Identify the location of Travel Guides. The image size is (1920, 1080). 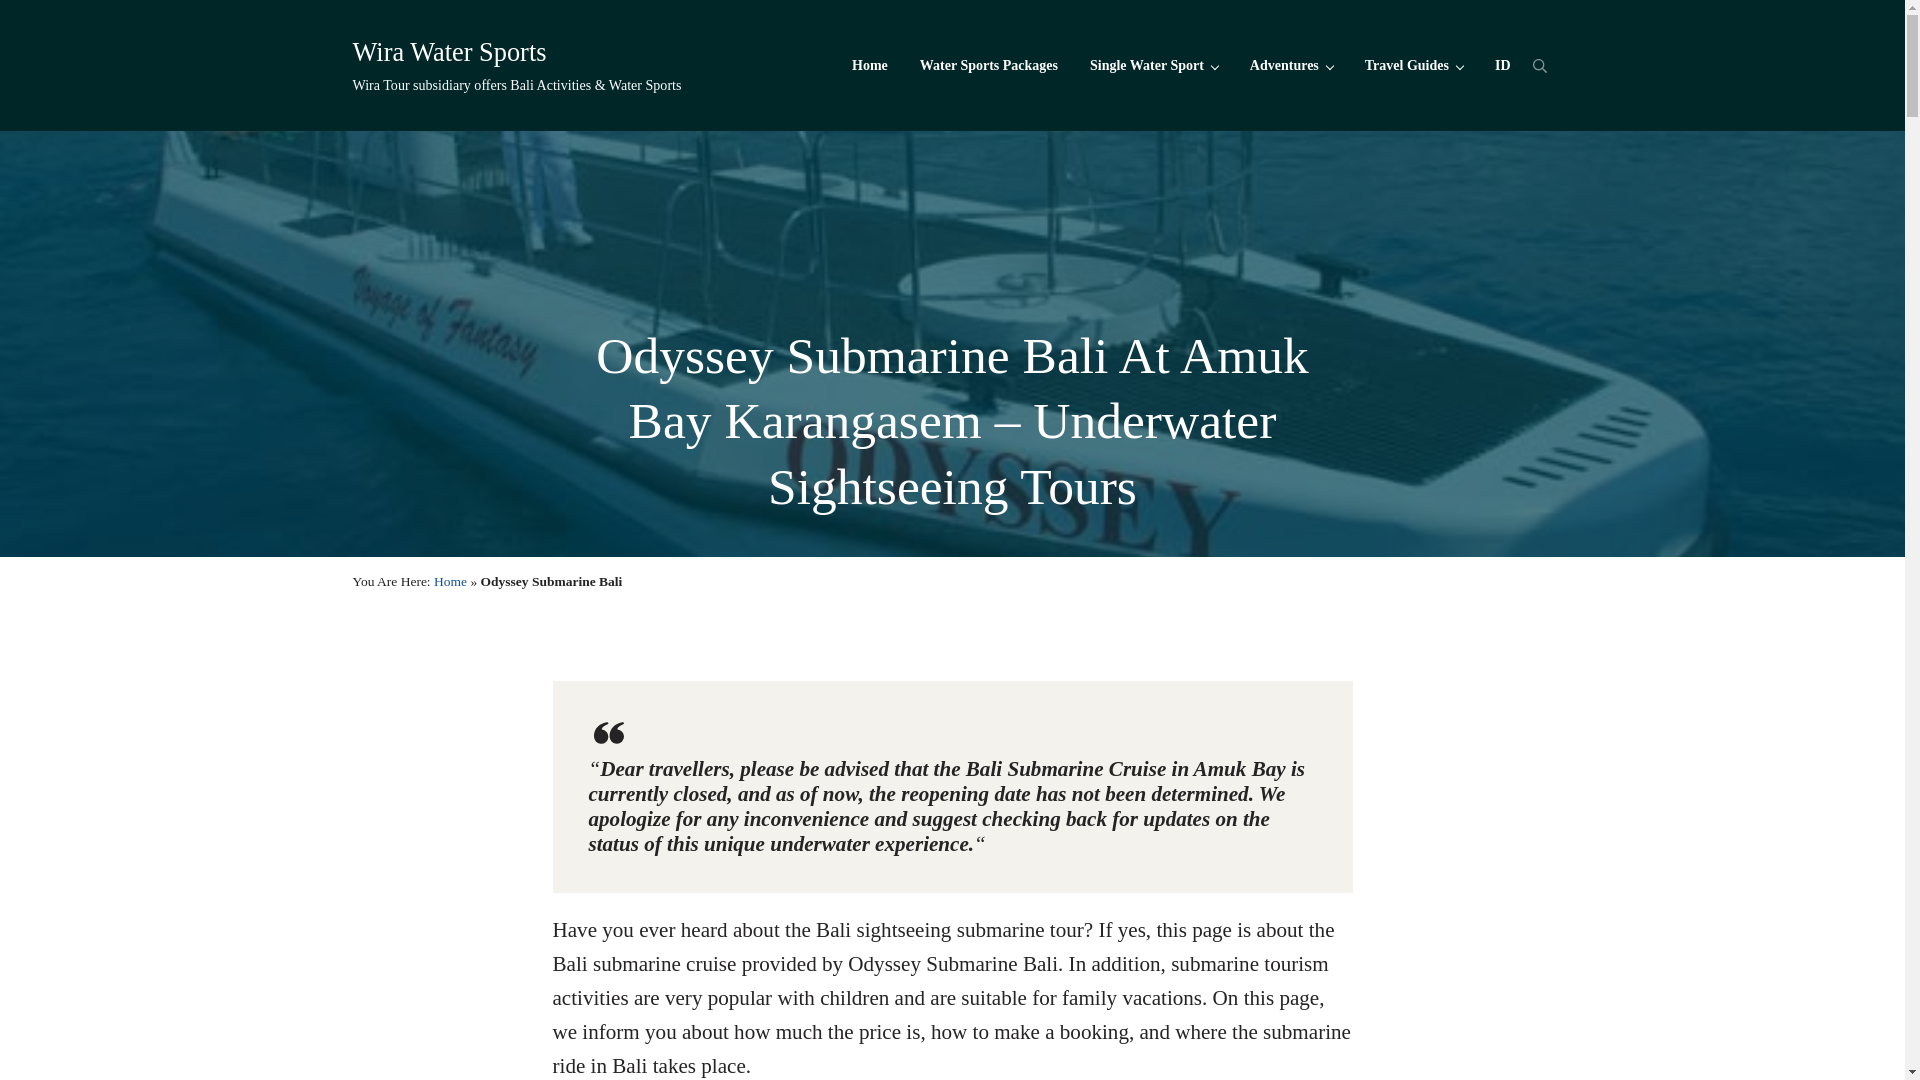
(1414, 65).